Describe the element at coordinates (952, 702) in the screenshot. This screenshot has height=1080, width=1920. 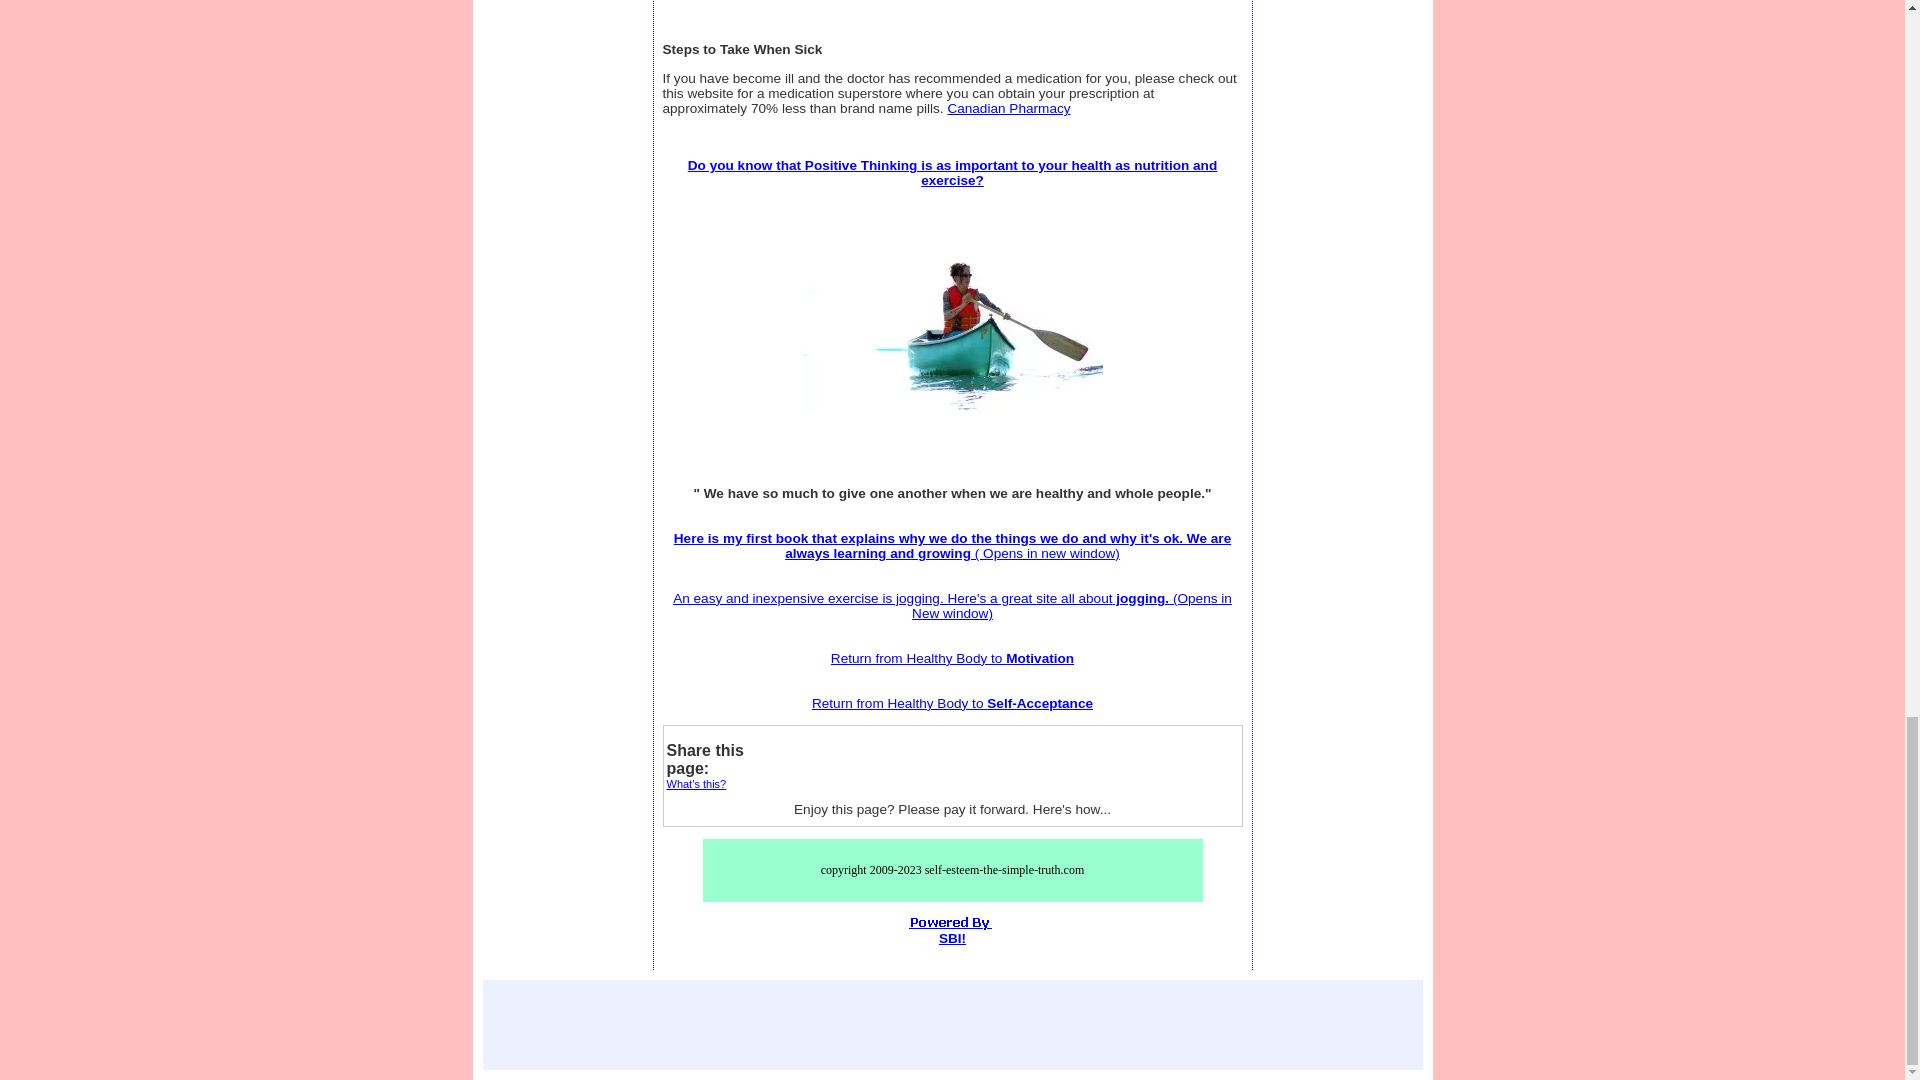
I see `Return from Healthy Body to Self-Acceptance` at that location.